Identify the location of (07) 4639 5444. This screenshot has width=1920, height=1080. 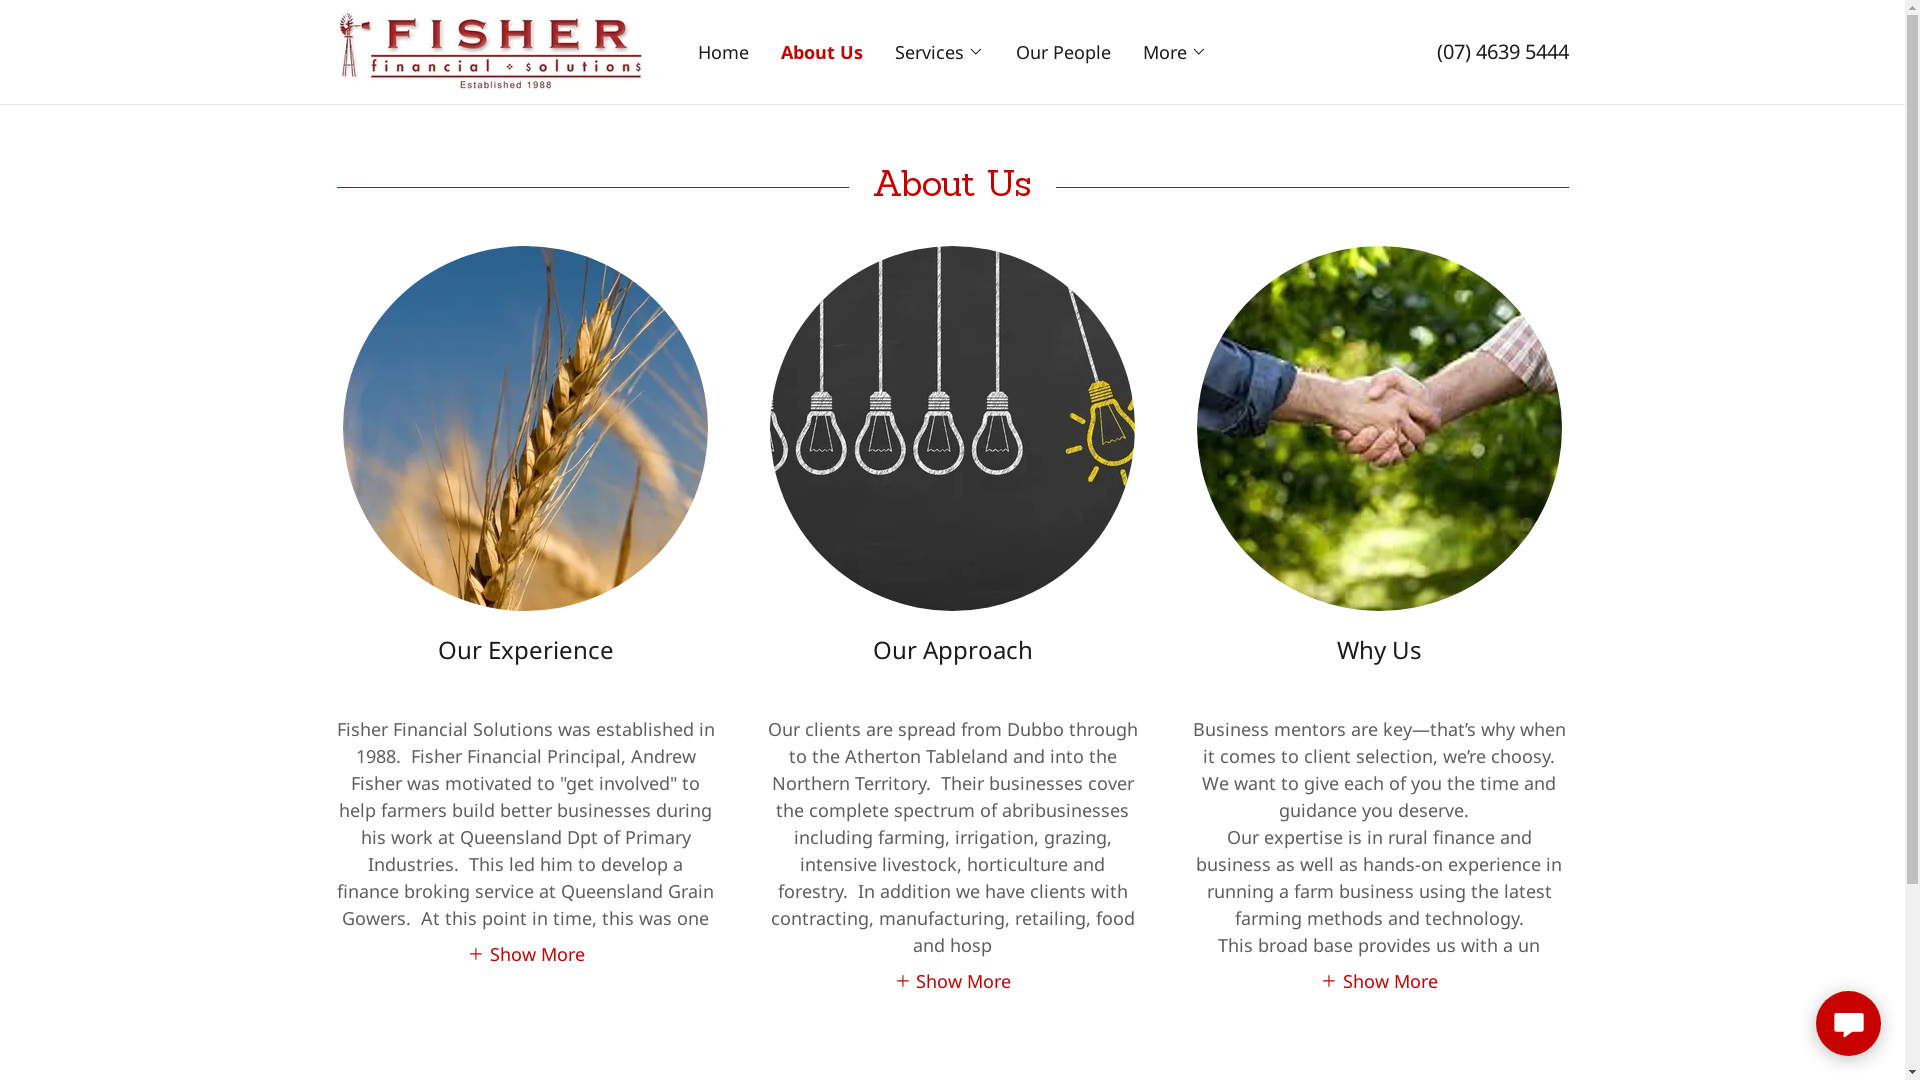
(1502, 52).